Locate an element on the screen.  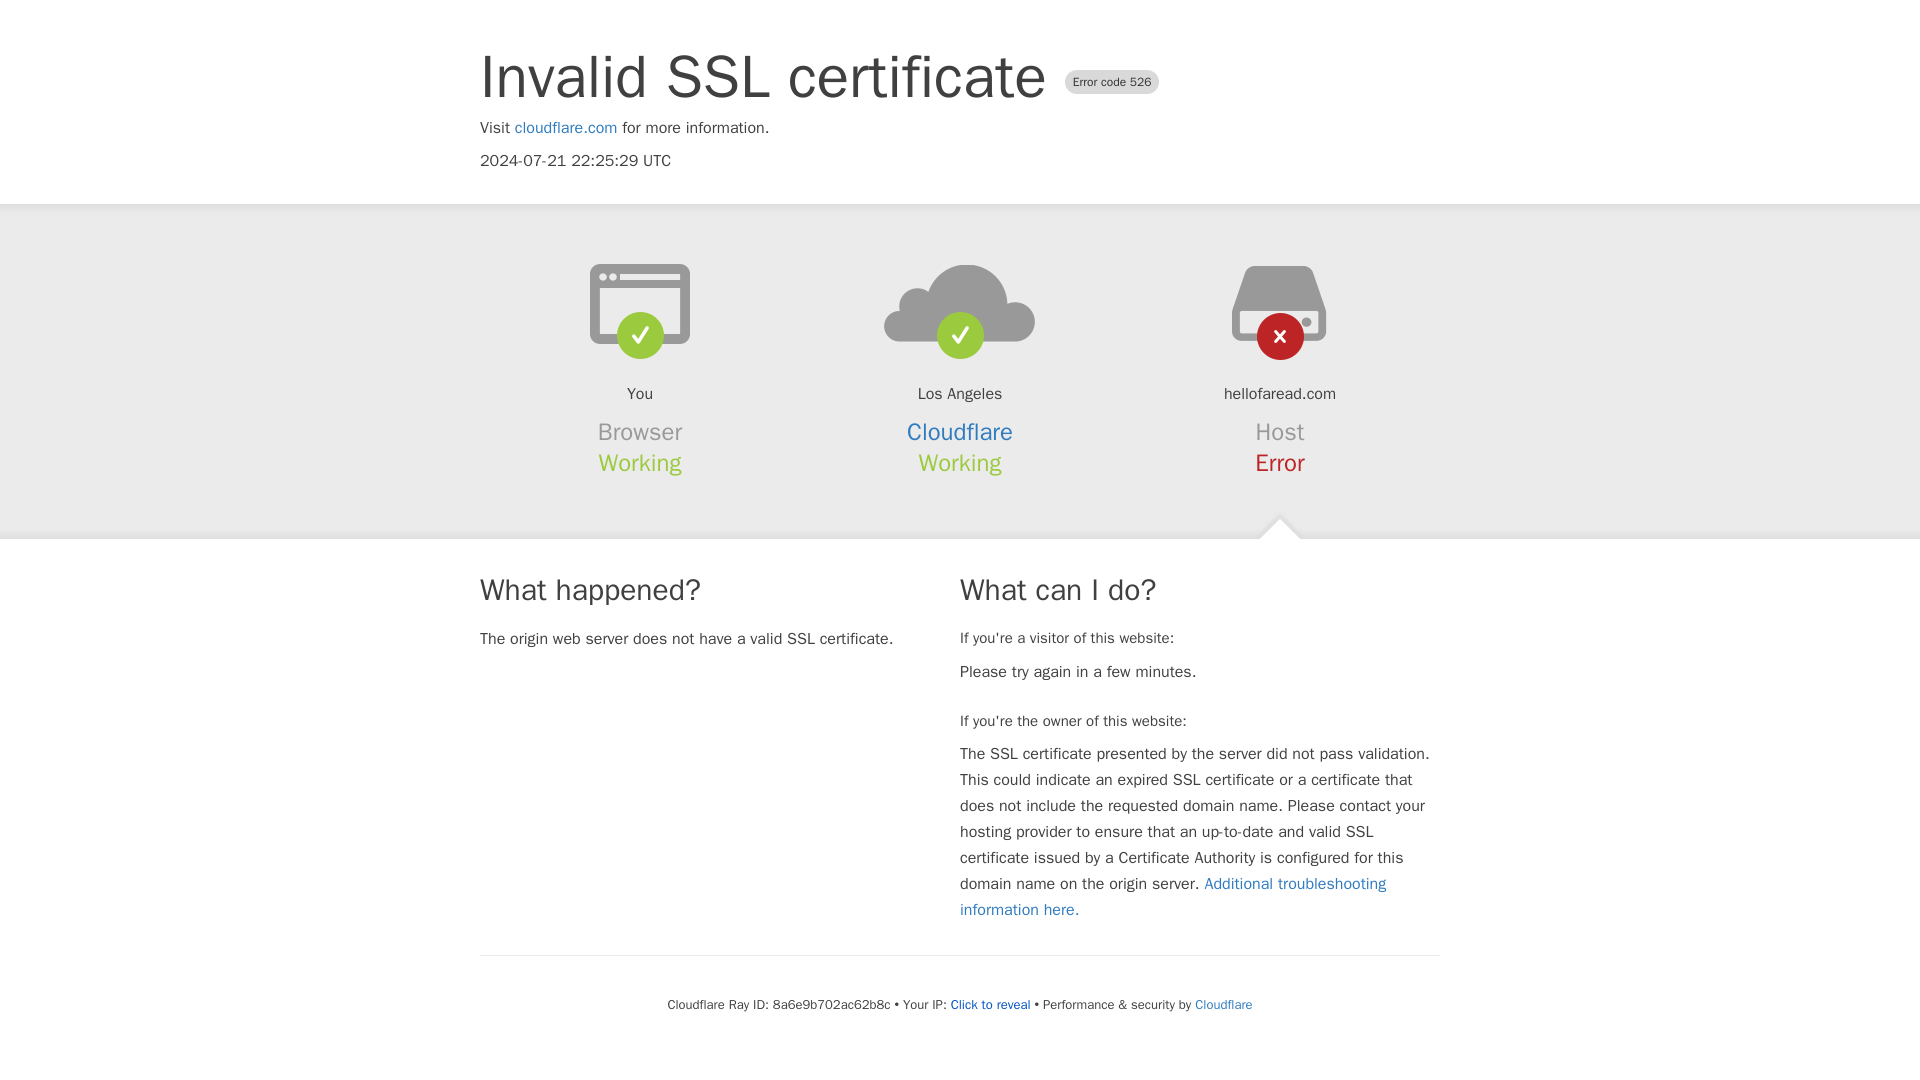
Cloudflare is located at coordinates (960, 432).